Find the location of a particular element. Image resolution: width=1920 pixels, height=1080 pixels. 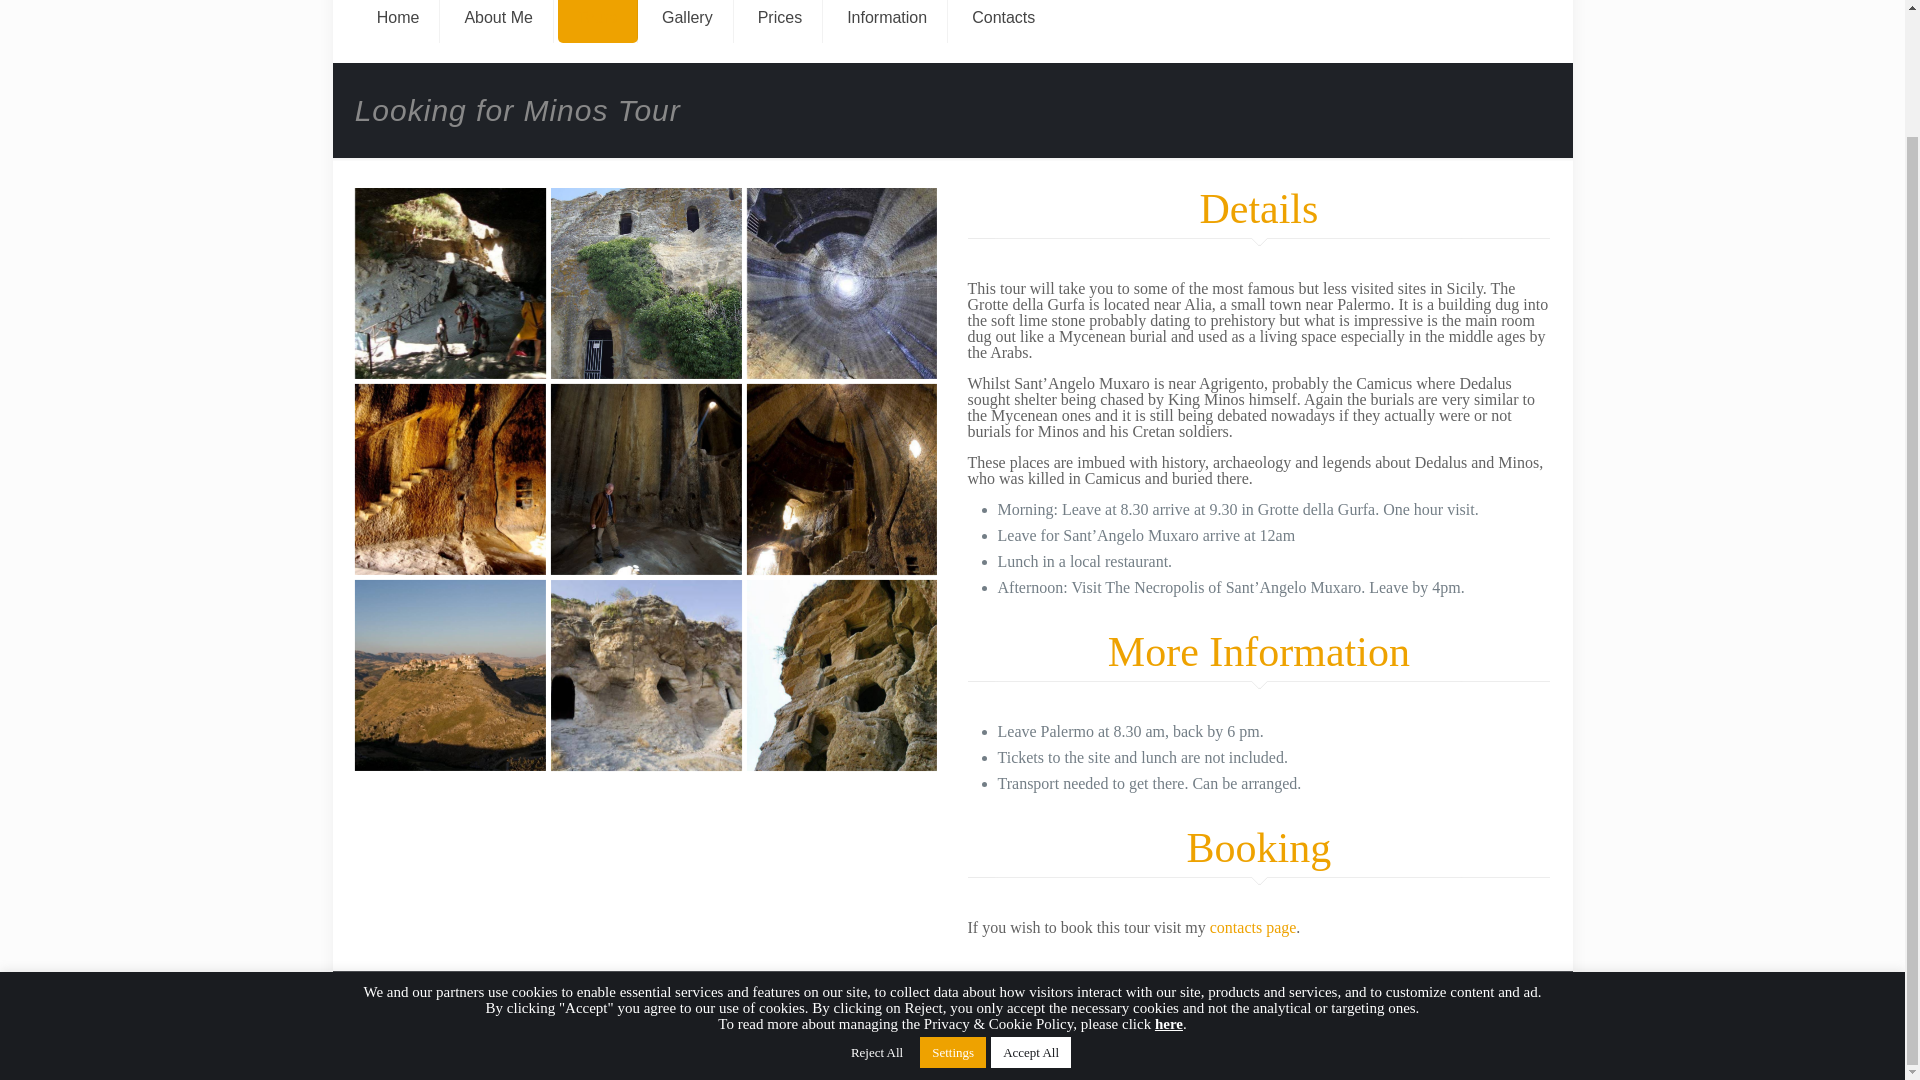

About Me is located at coordinates (498, 22).